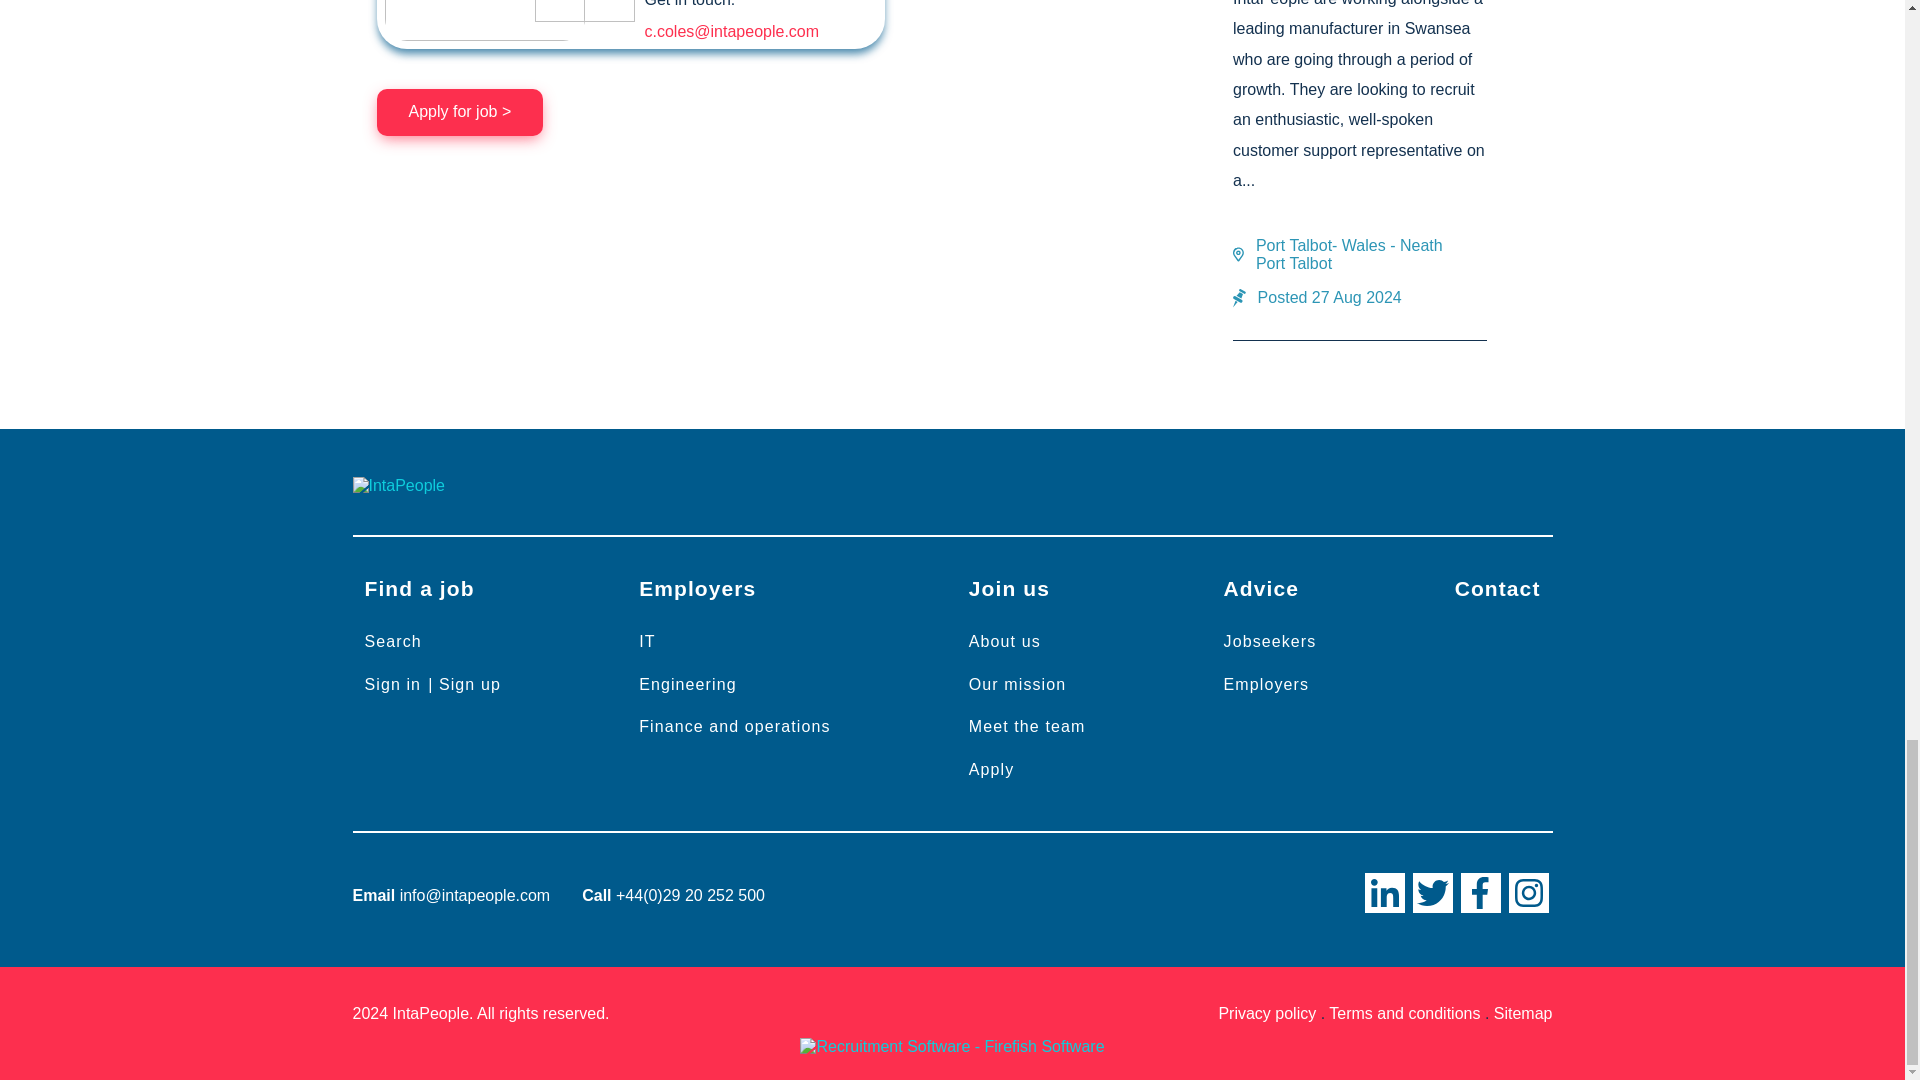  What do you see at coordinates (698, 588) in the screenshot?
I see `Employers` at bounding box center [698, 588].